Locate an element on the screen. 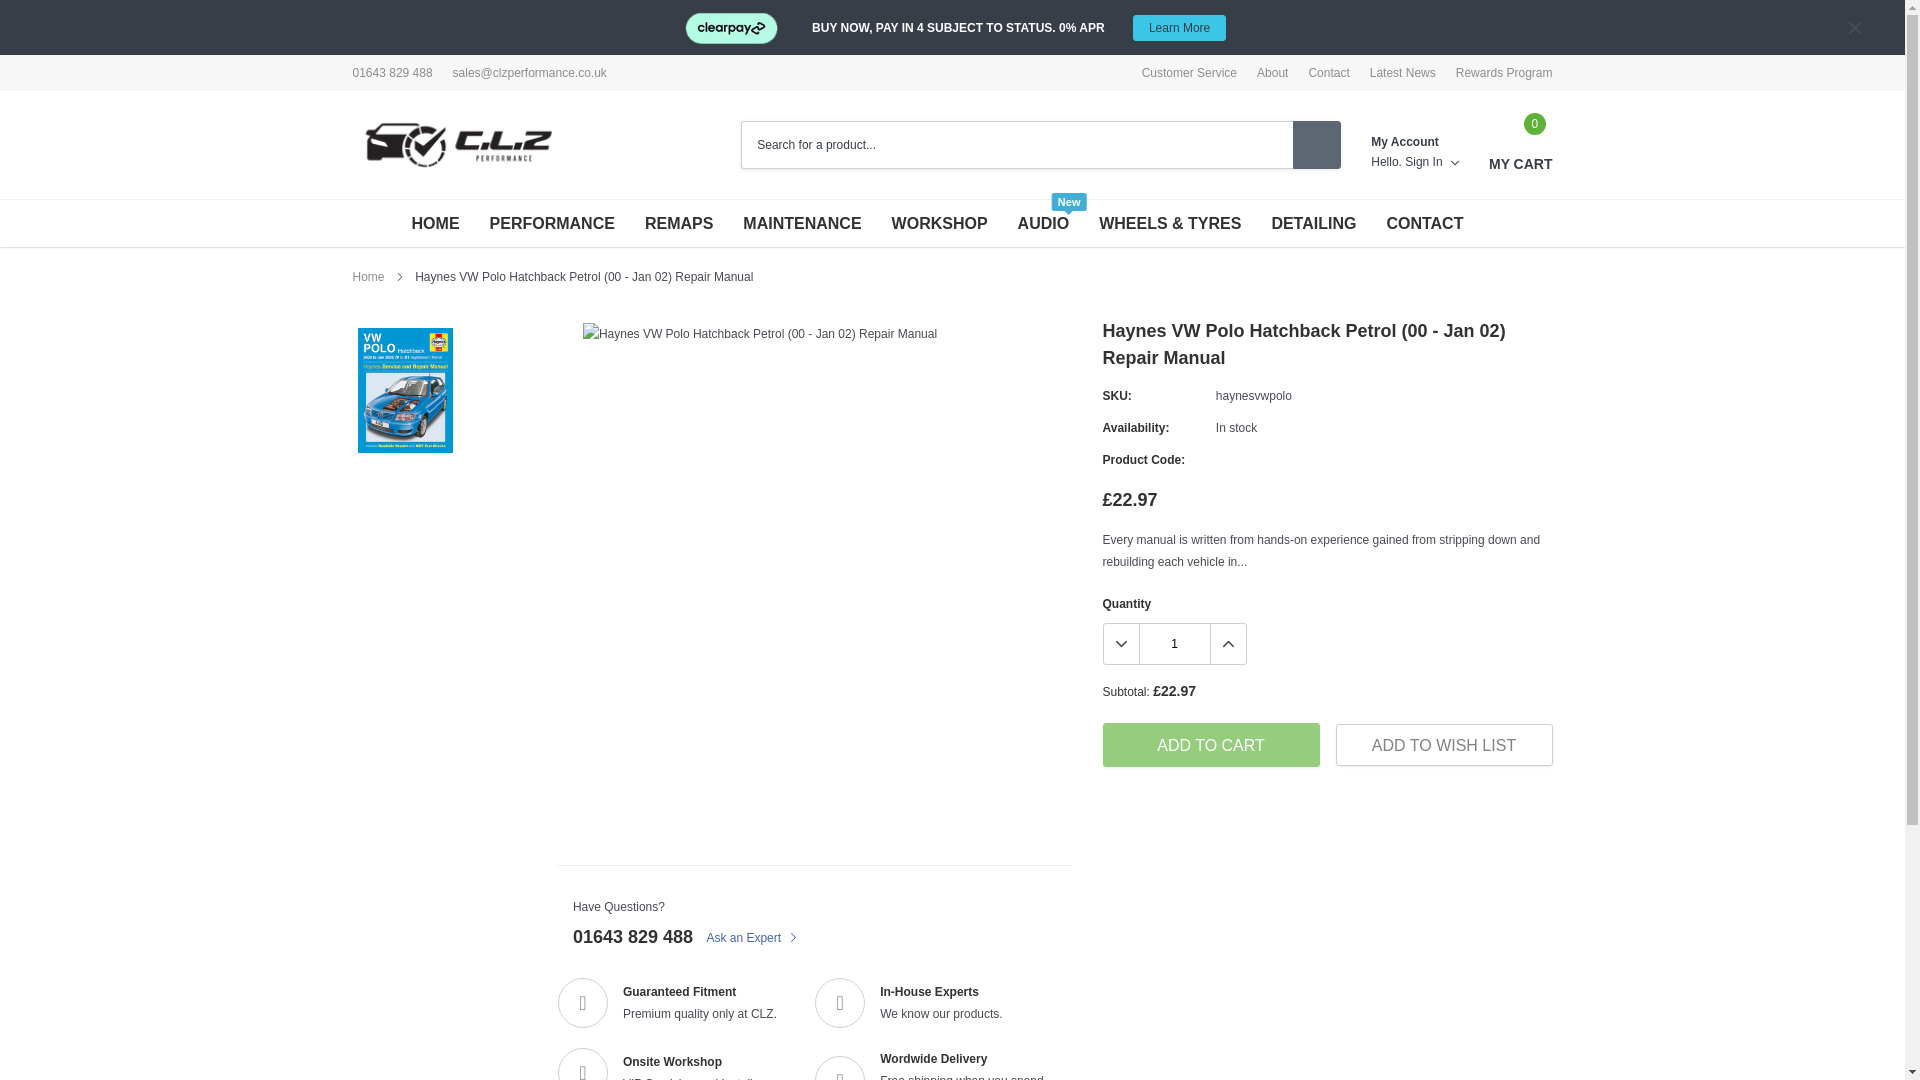 This screenshot has width=1920, height=1080. About is located at coordinates (1272, 72).